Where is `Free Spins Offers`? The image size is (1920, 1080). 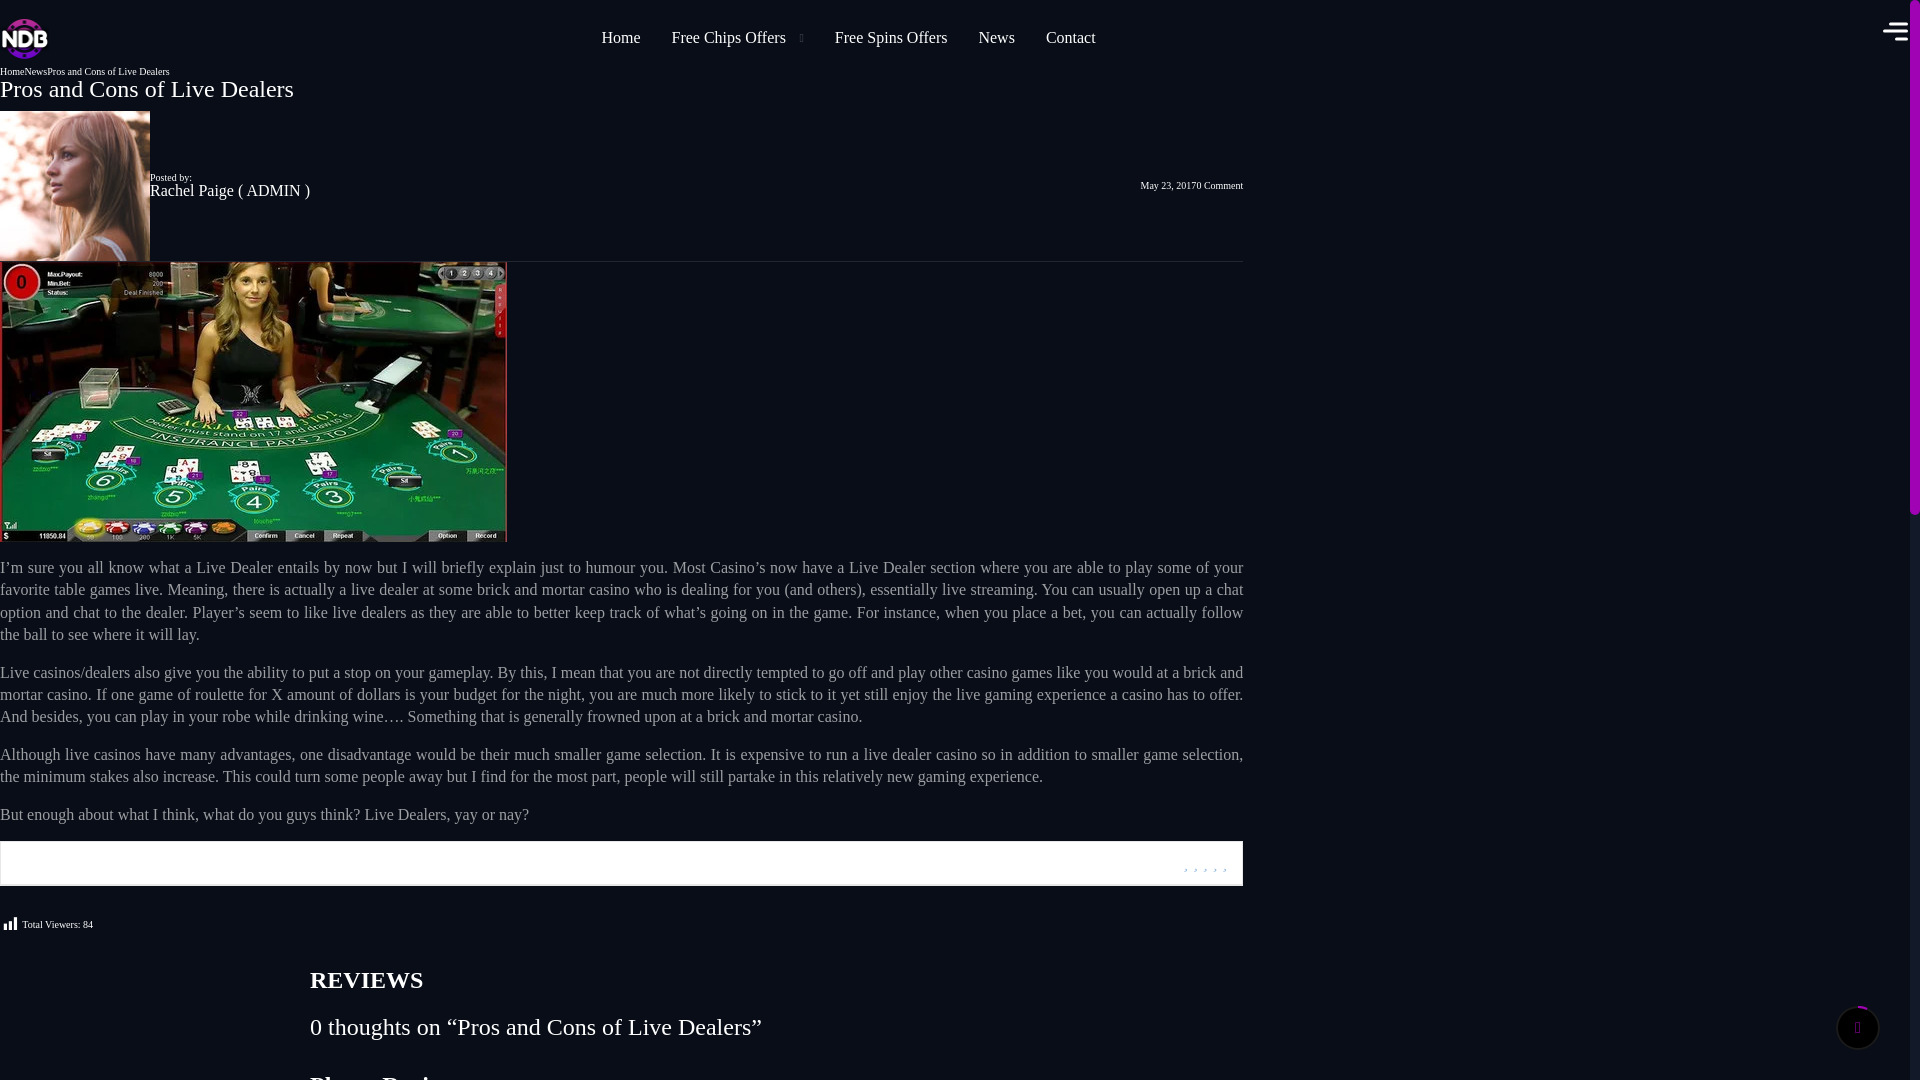
Free Spins Offers is located at coordinates (892, 36).